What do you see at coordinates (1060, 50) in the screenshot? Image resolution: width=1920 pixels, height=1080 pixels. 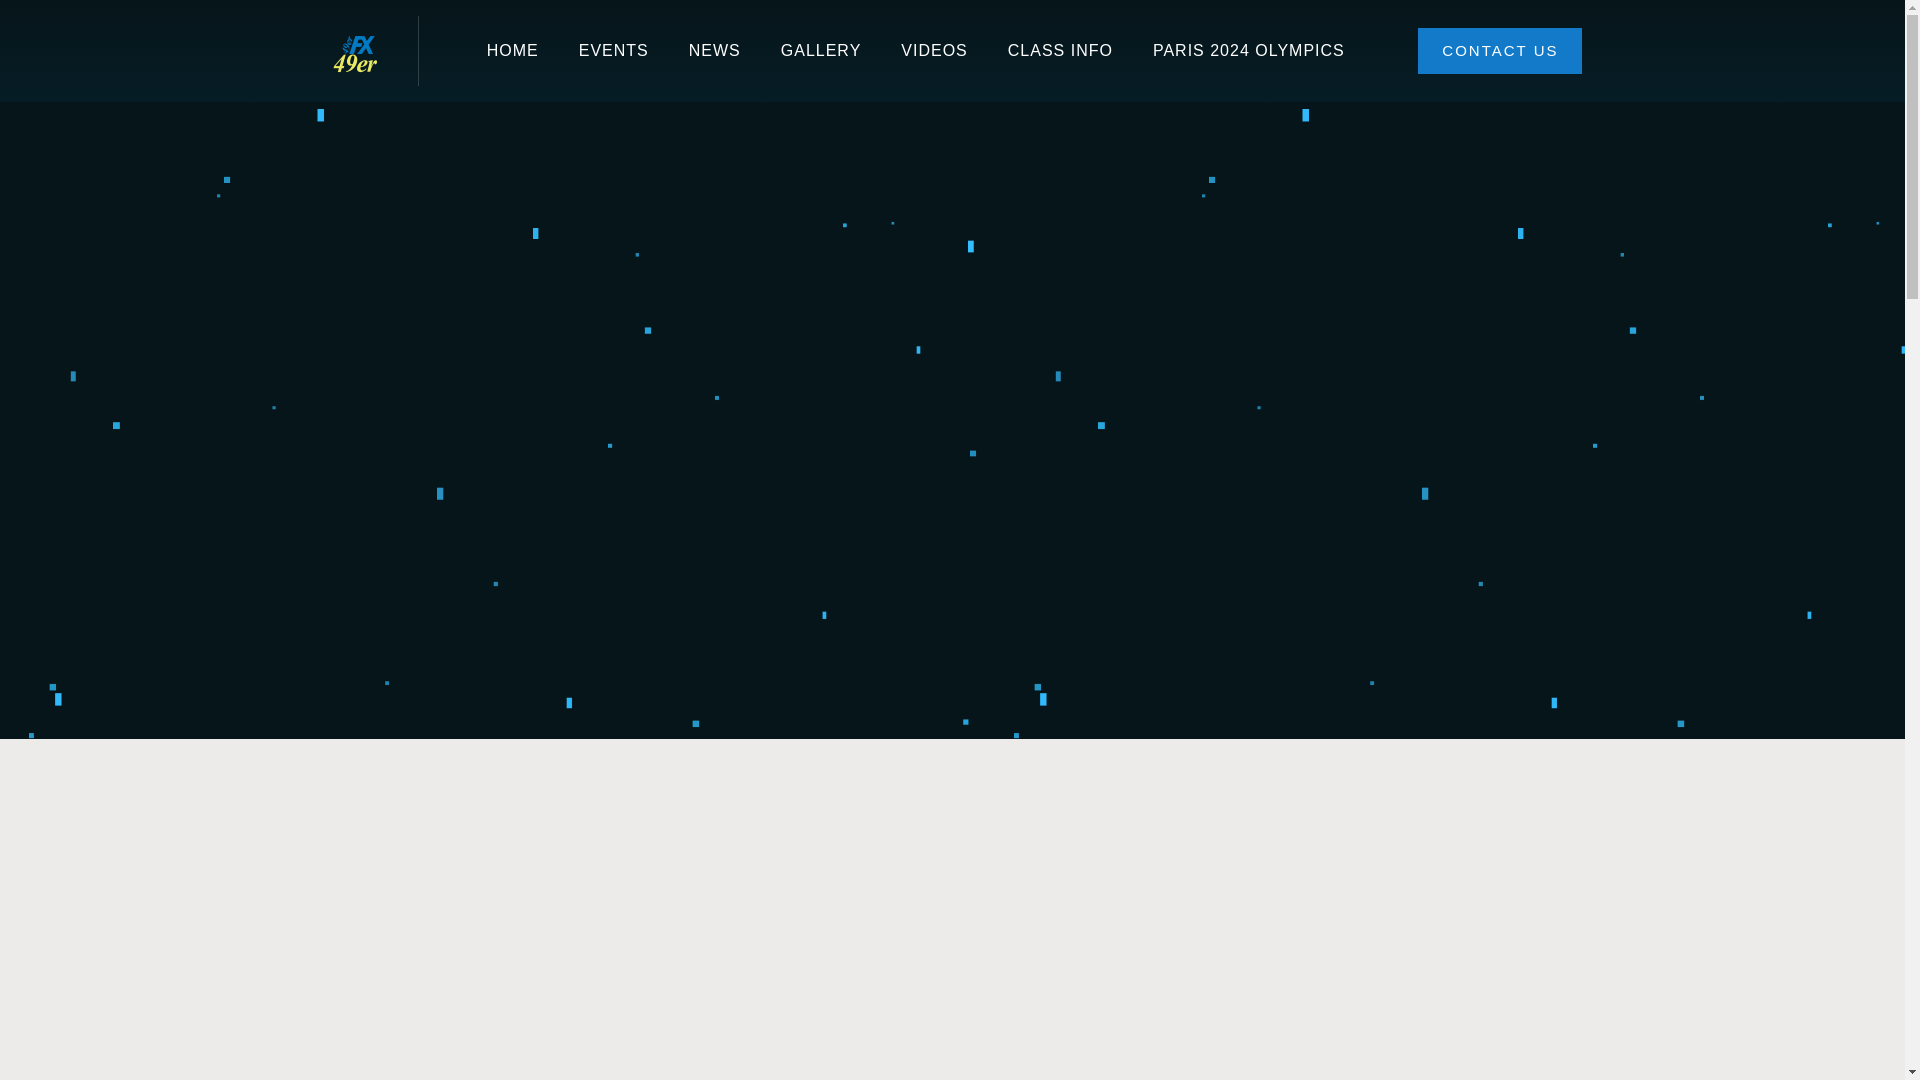 I see `CLASS INFO` at bounding box center [1060, 50].